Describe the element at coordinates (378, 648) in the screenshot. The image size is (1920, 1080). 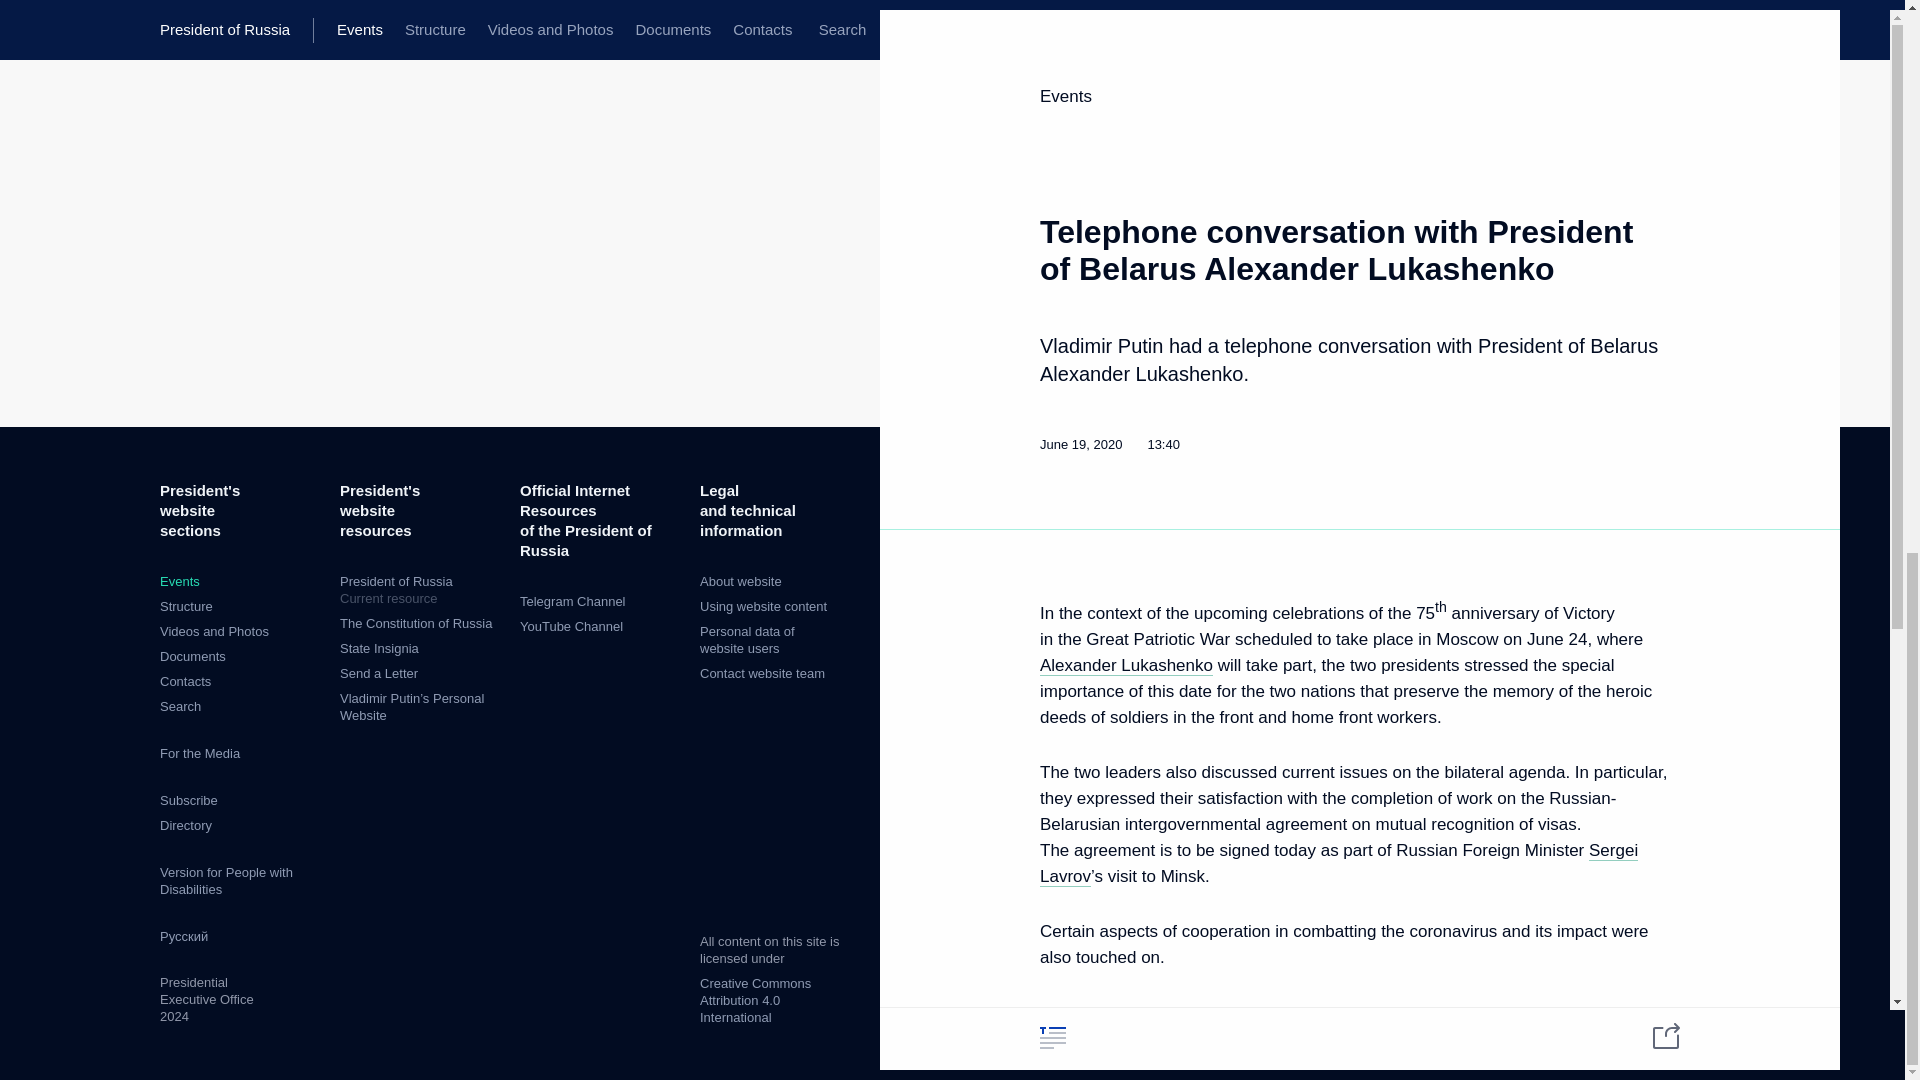
I see `State Insignia` at that location.